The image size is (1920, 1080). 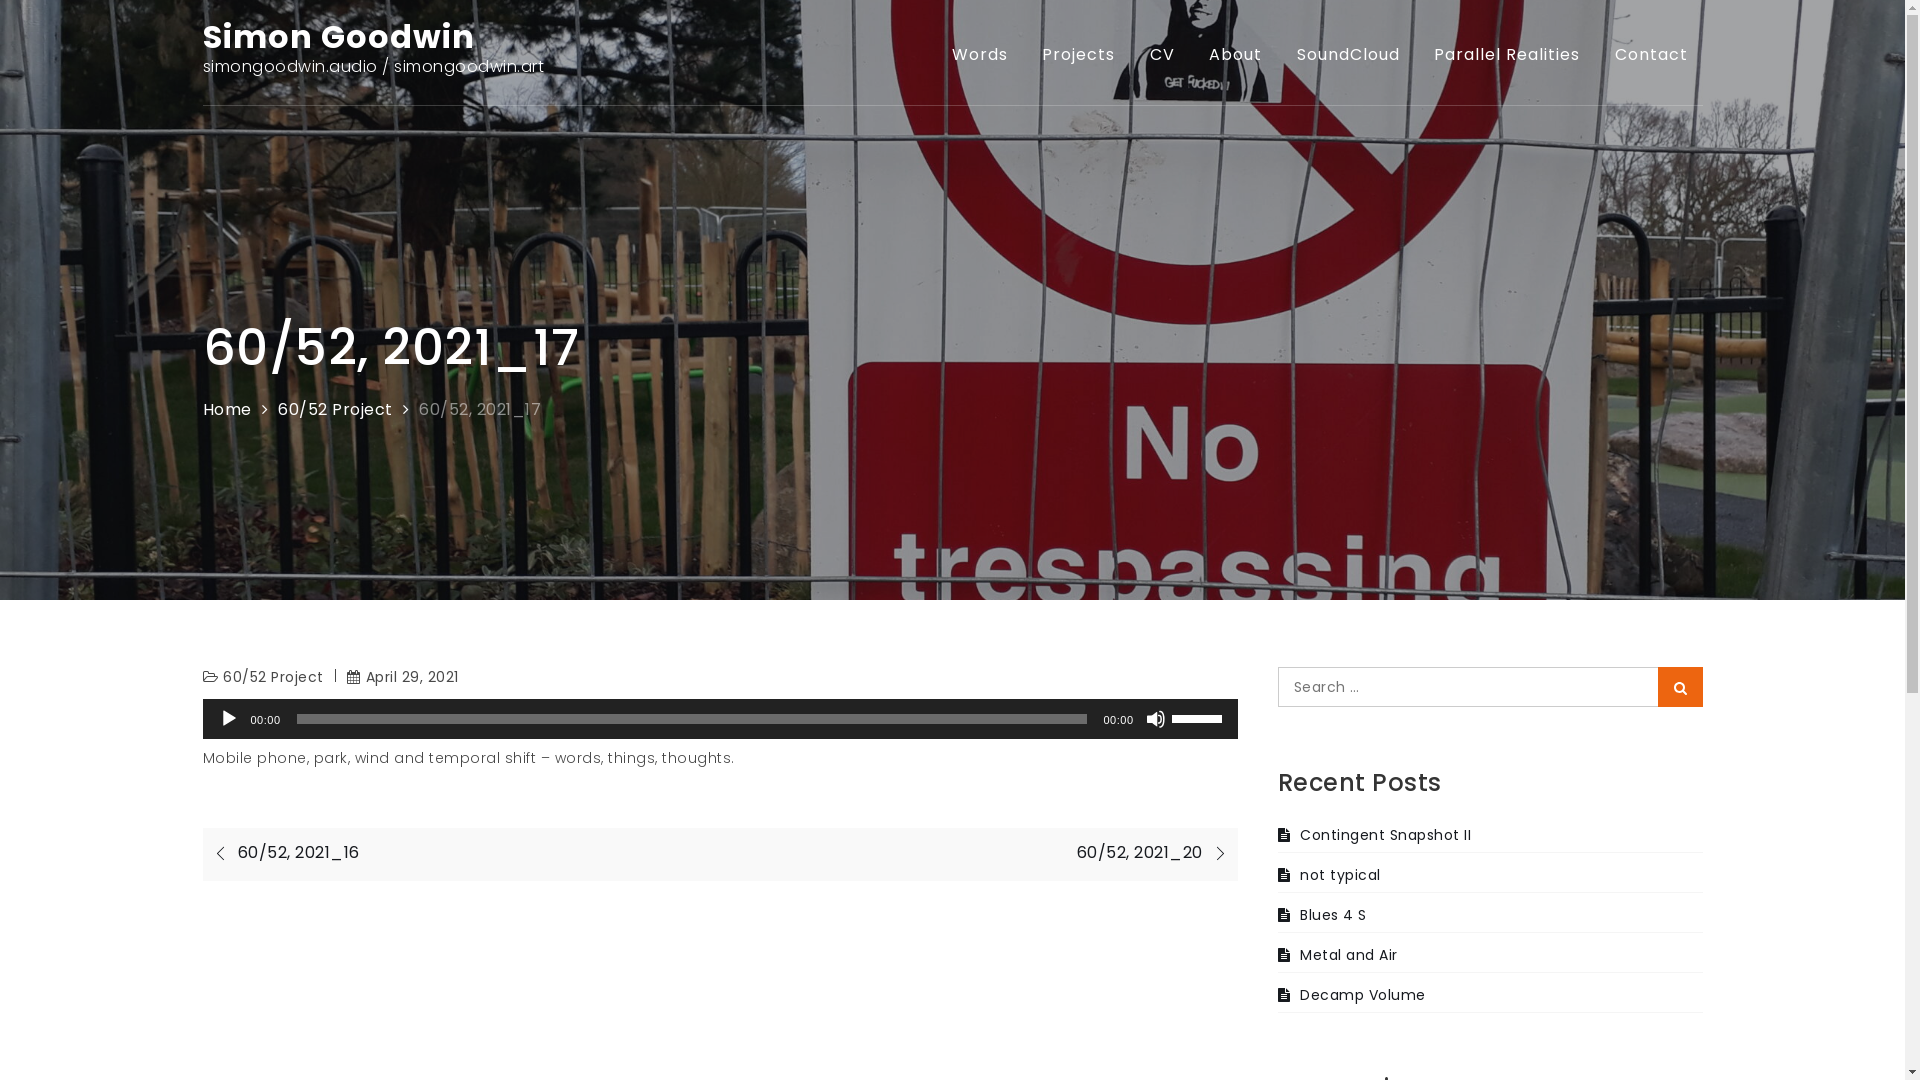 I want to click on Contact, so click(x=1652, y=55).